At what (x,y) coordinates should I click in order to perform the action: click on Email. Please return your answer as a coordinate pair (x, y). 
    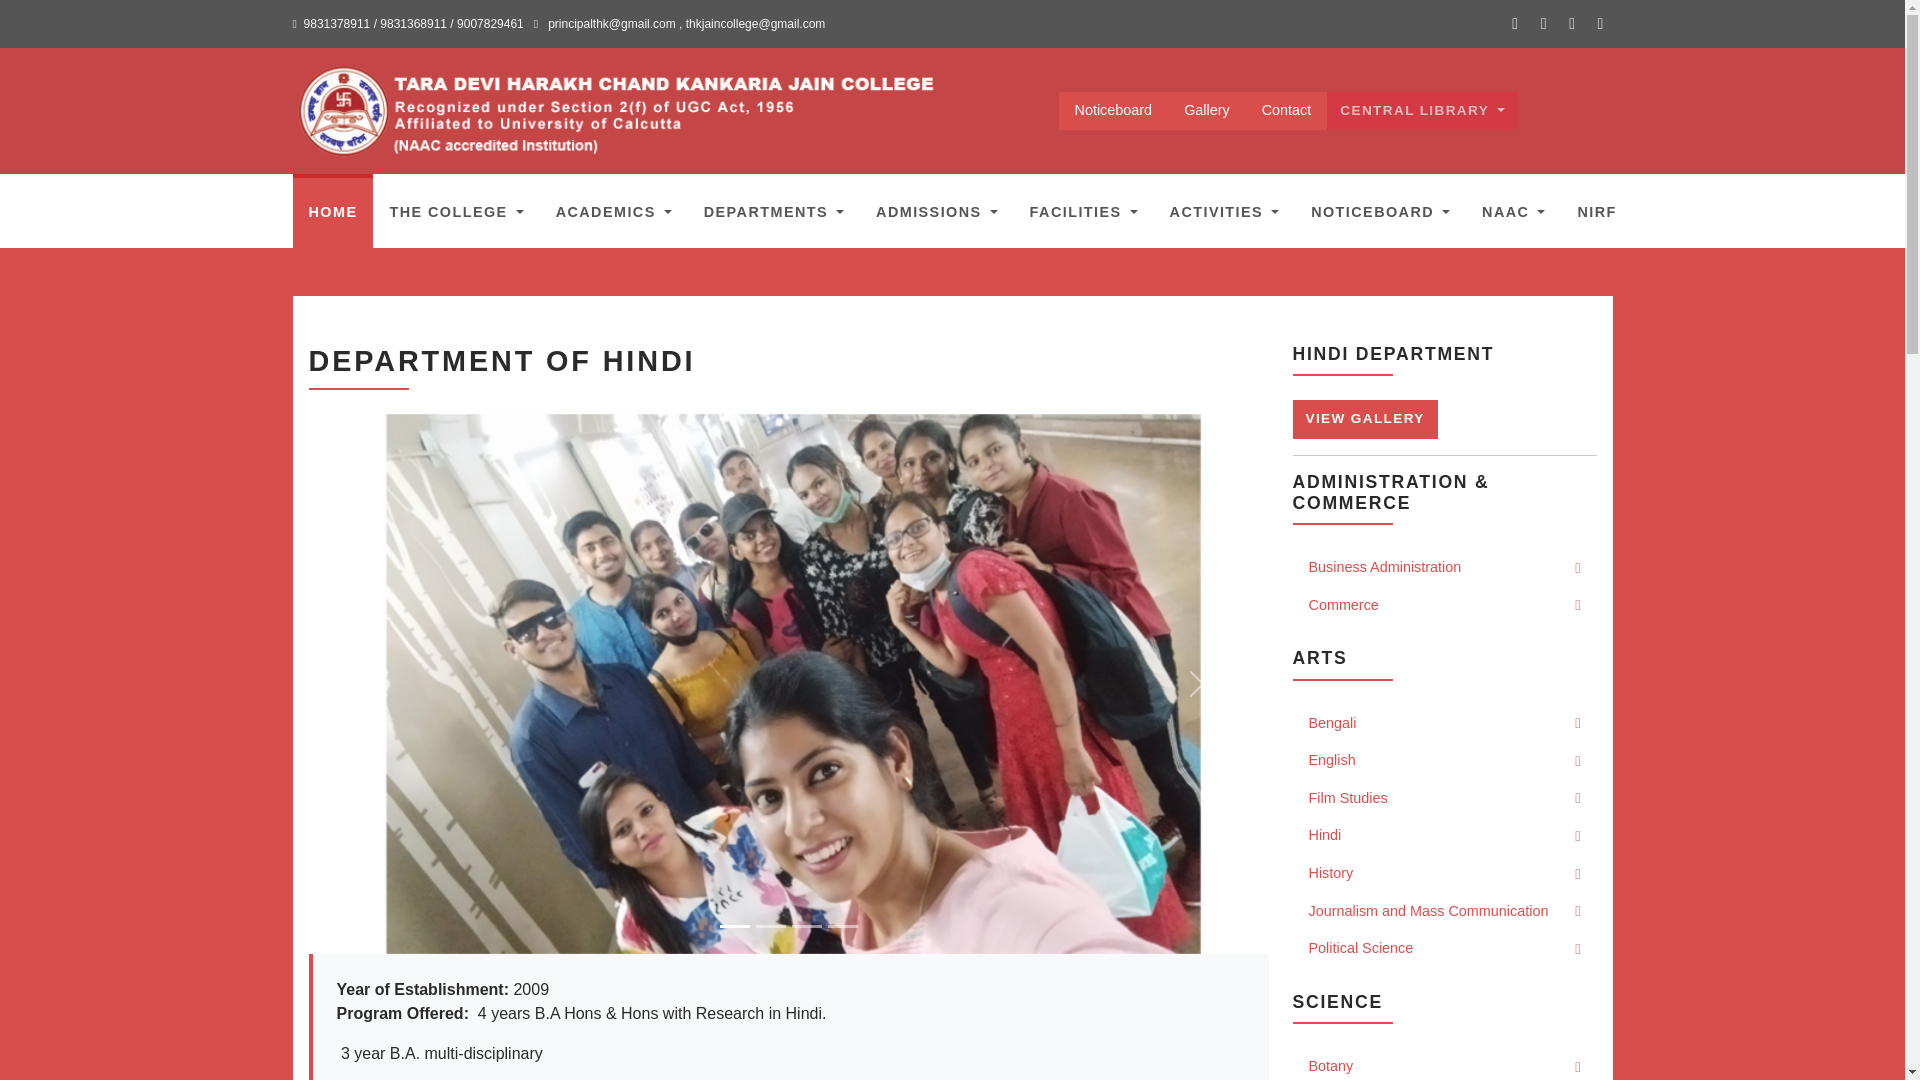
    Looking at the image, I should click on (1600, 23).